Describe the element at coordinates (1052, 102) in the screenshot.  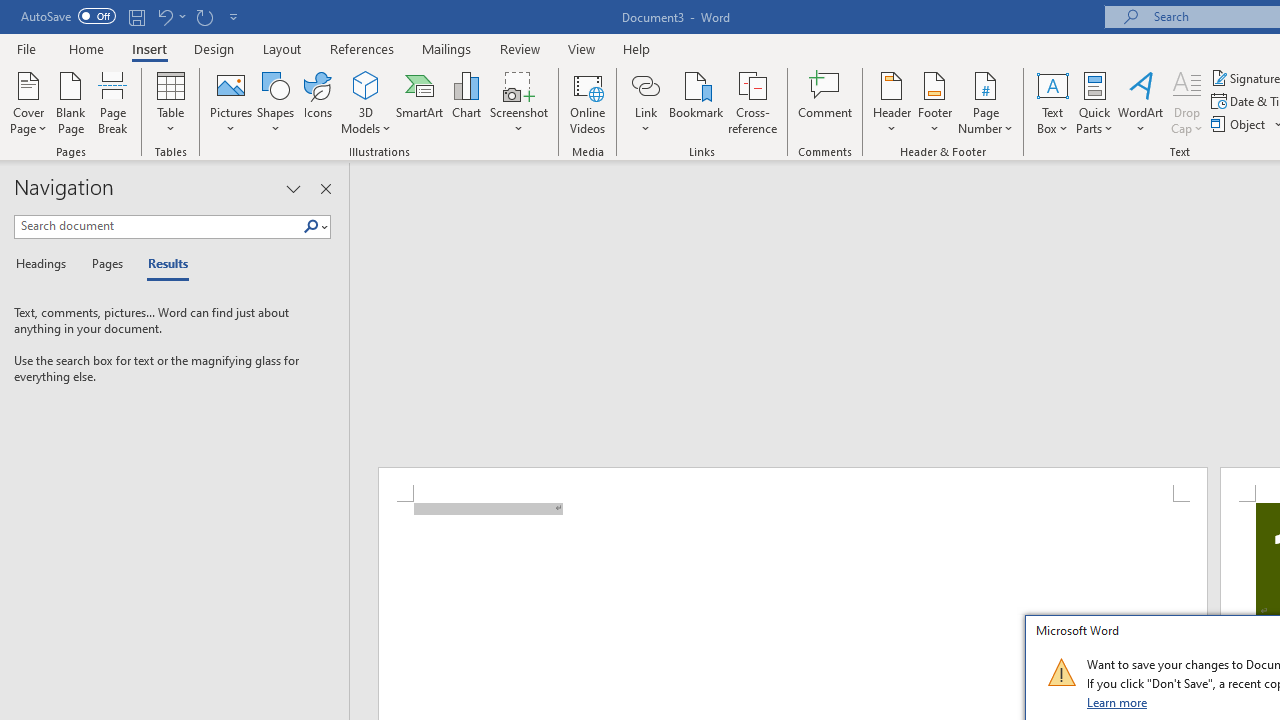
I see `Text Box` at that location.